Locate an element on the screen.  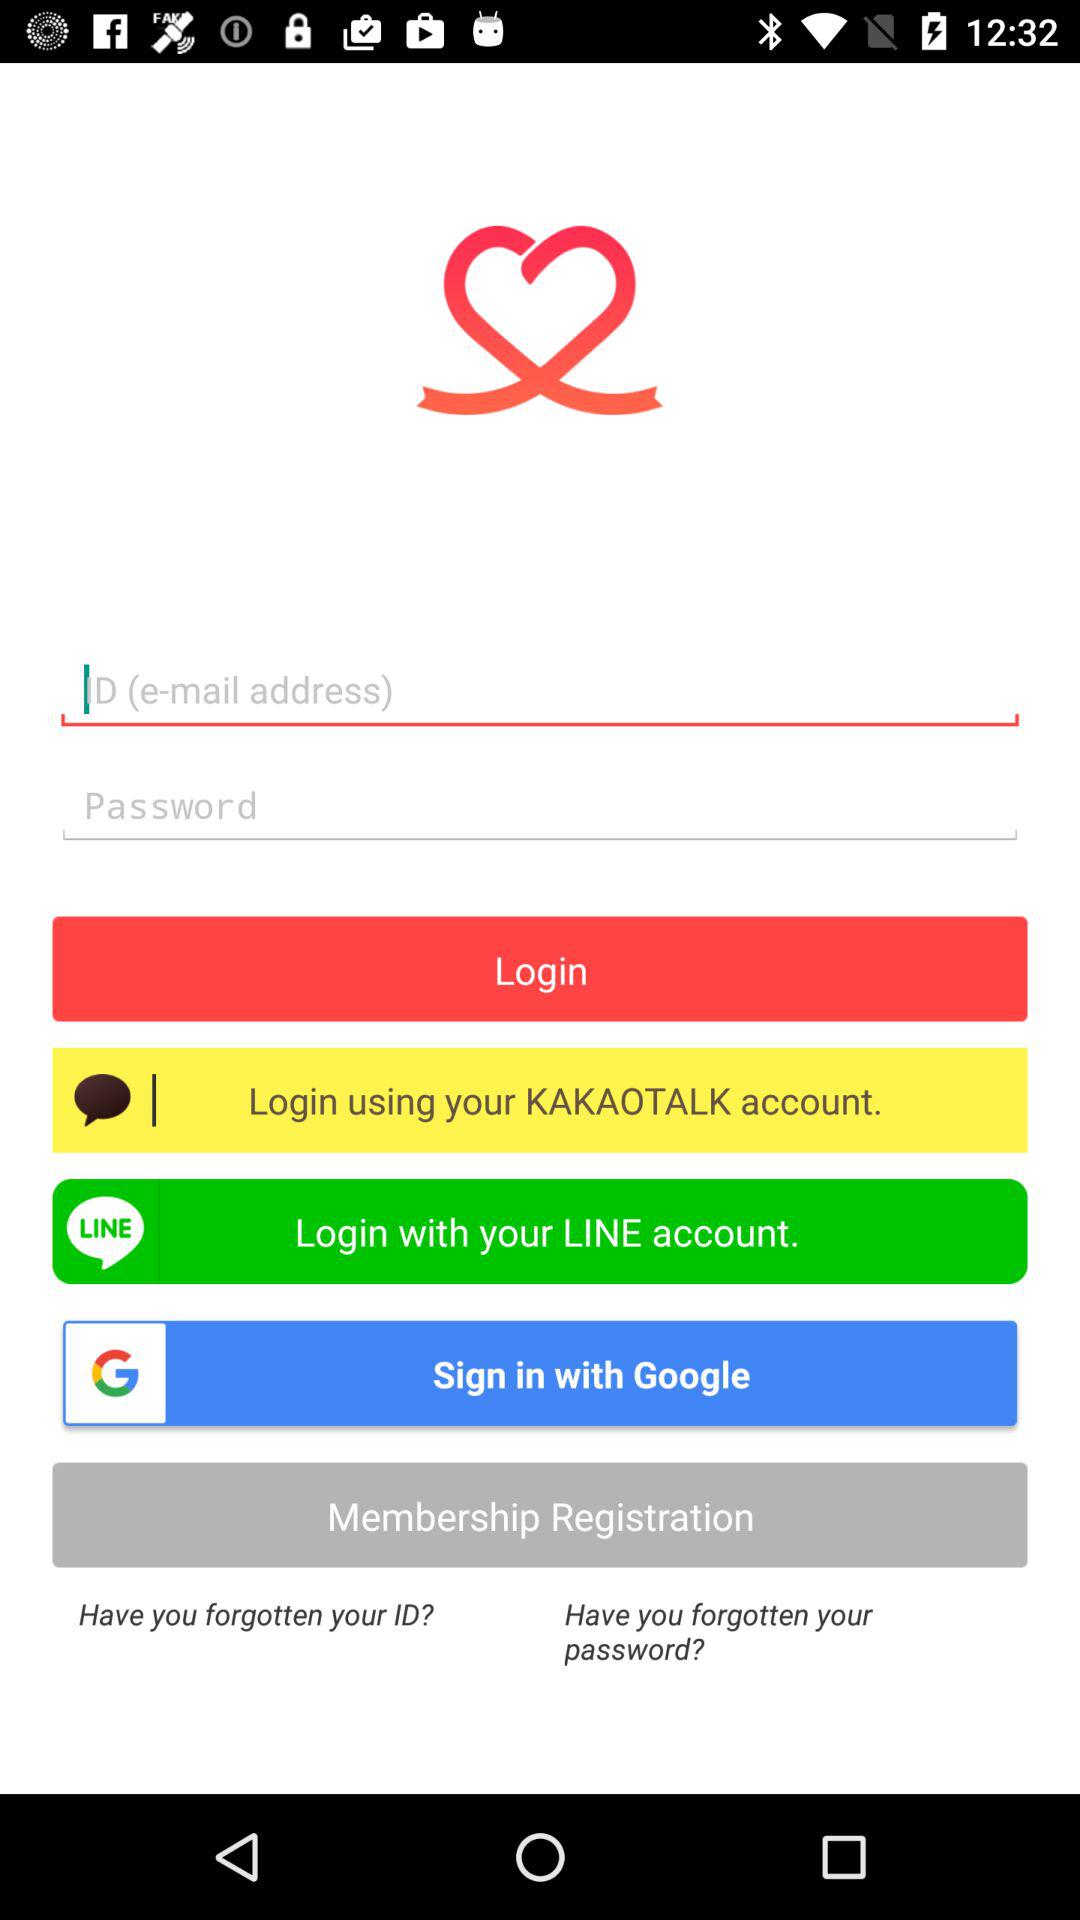
click on login option is located at coordinates (540, 969).